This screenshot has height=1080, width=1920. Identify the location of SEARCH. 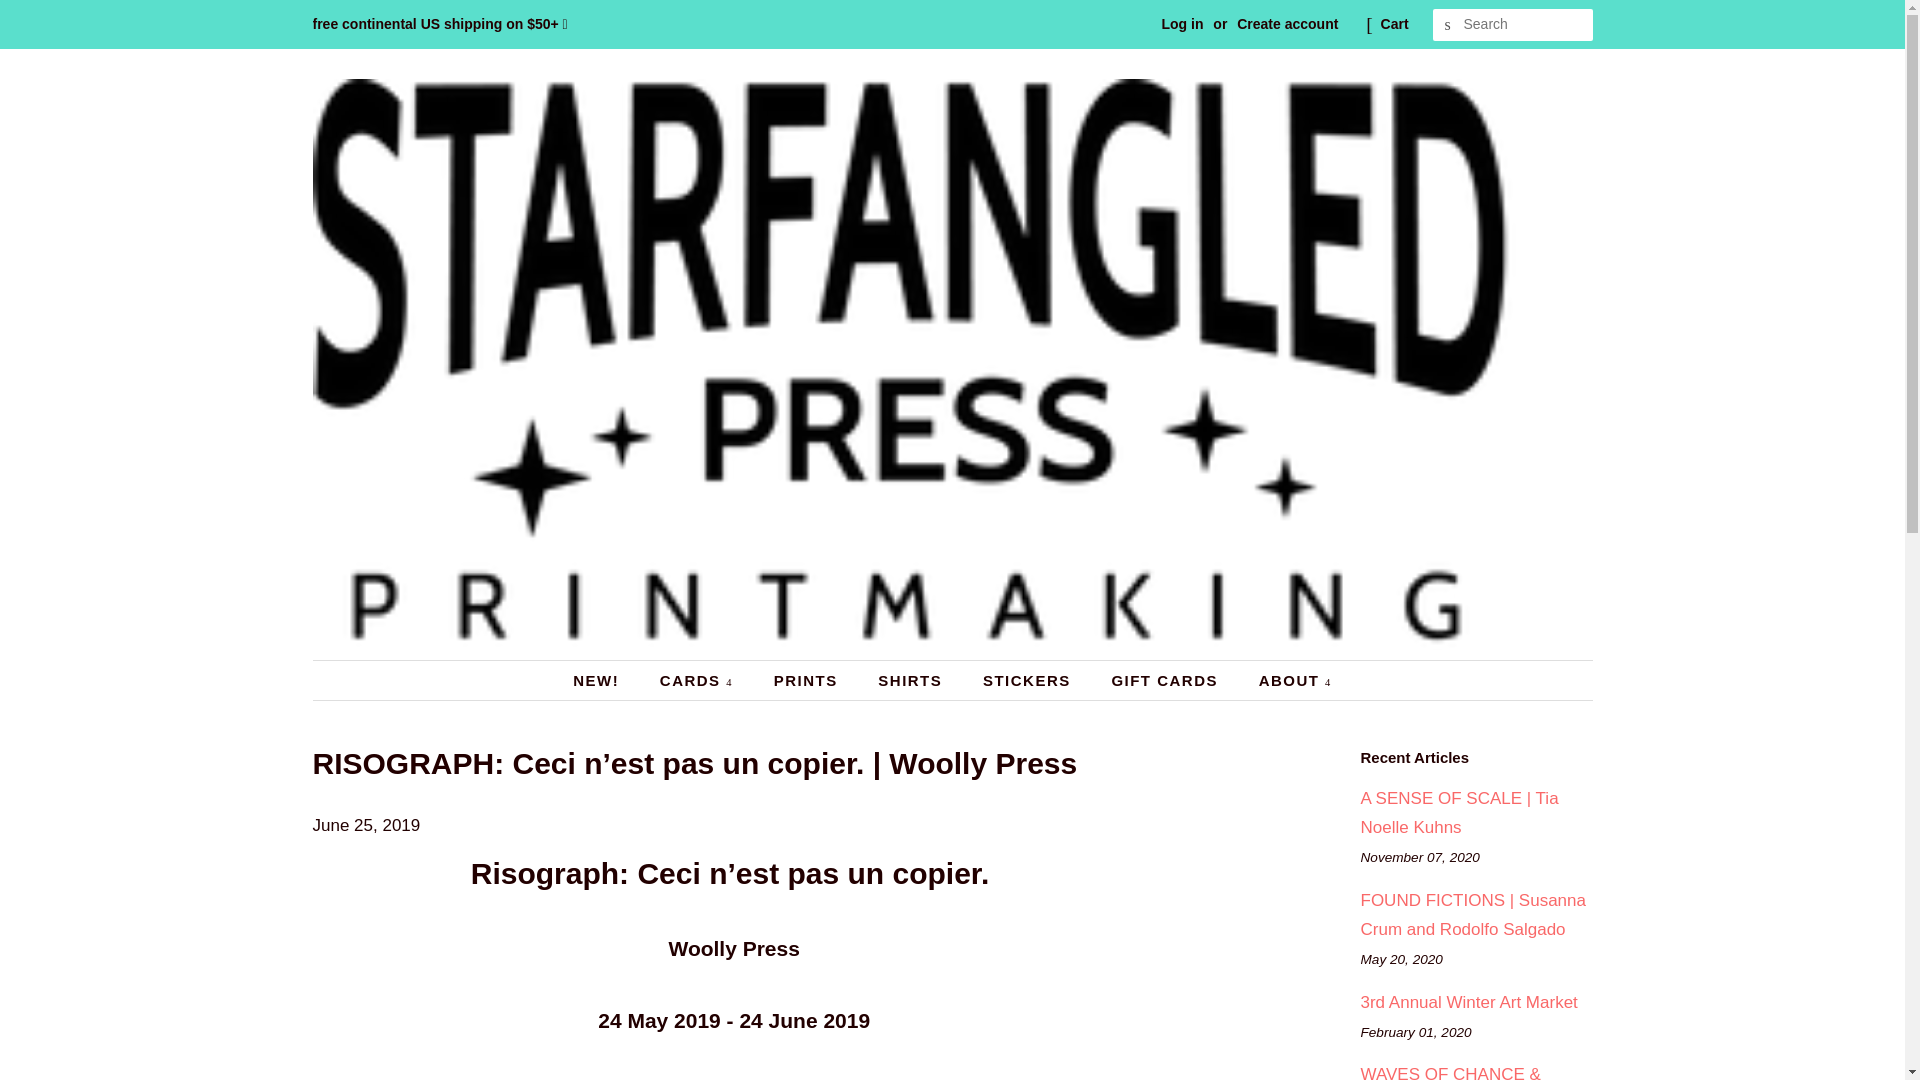
(1448, 25).